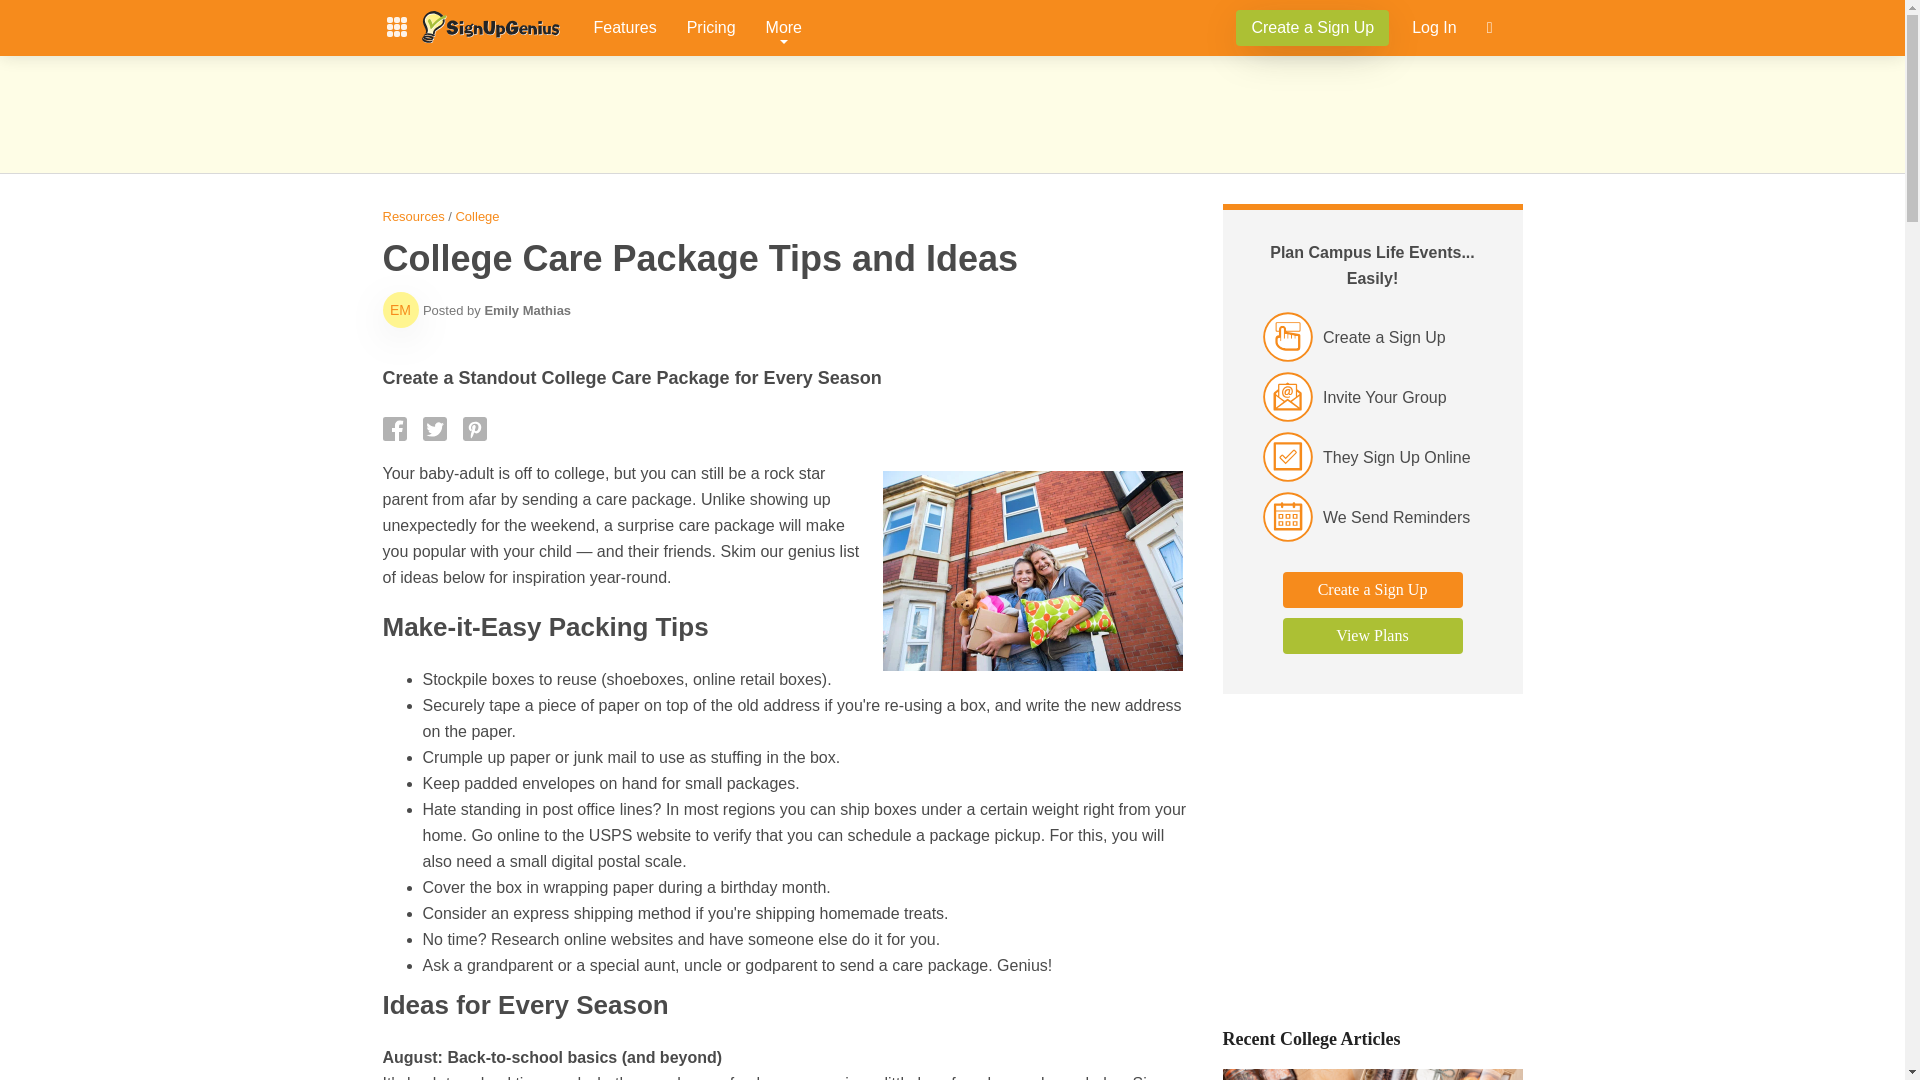  Describe the element at coordinates (1312, 28) in the screenshot. I see `Create a Sign Up` at that location.